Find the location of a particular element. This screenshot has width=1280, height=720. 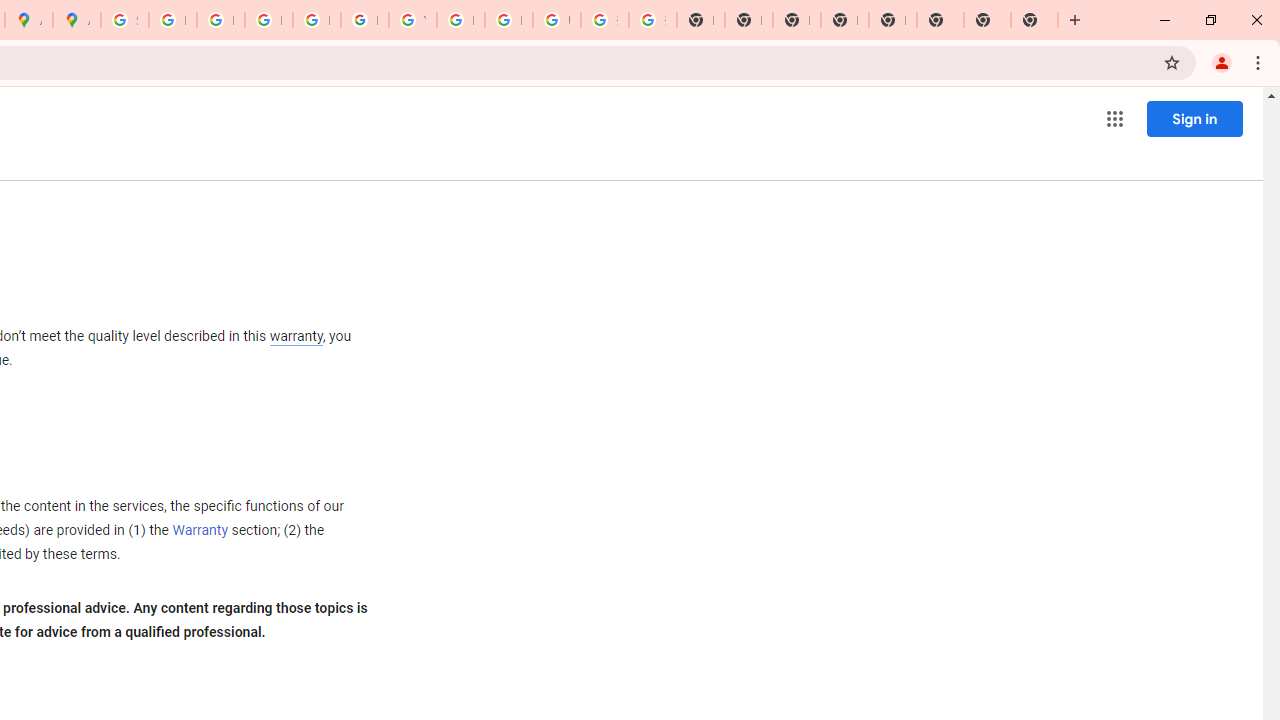

New Tab is located at coordinates (987, 20).